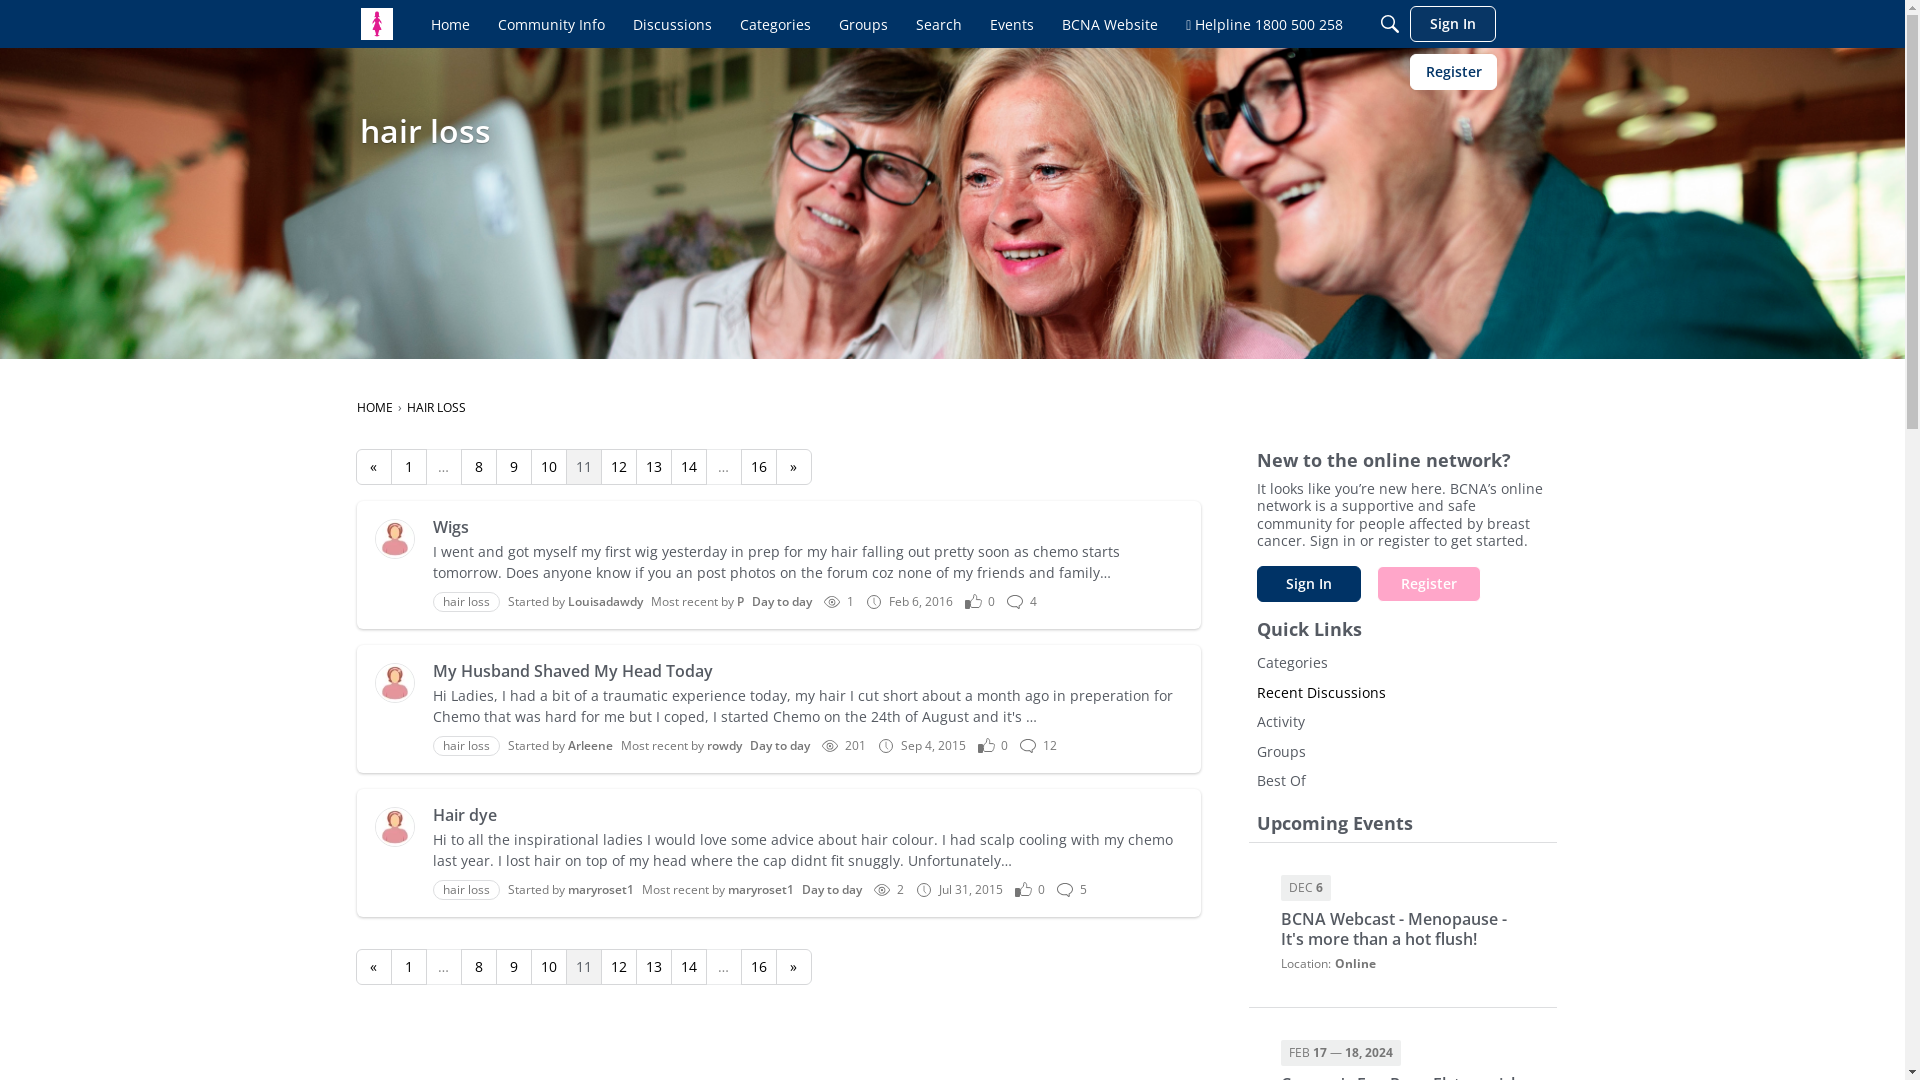 This screenshot has height=1080, width=1920. I want to click on maryroset1, so click(395, 827).